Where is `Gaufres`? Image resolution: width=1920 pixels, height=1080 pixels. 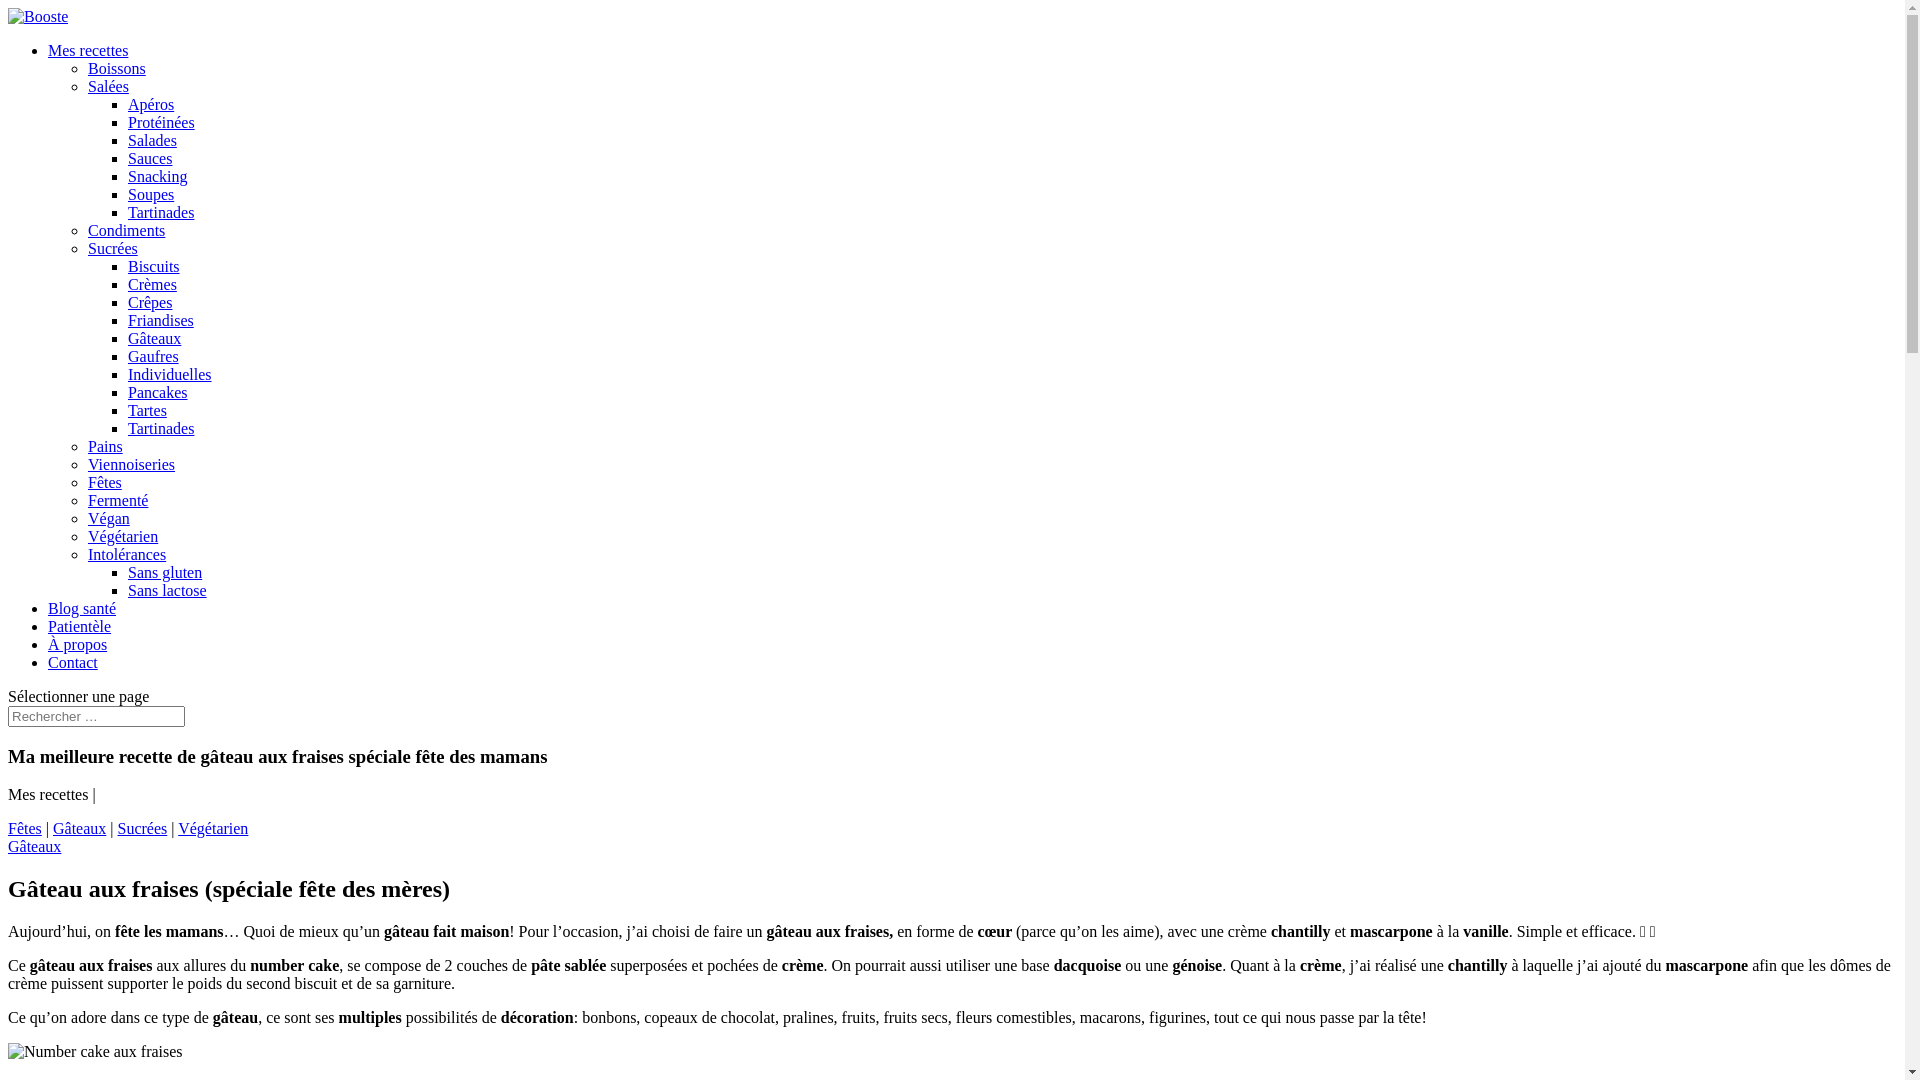
Gaufres is located at coordinates (154, 356).